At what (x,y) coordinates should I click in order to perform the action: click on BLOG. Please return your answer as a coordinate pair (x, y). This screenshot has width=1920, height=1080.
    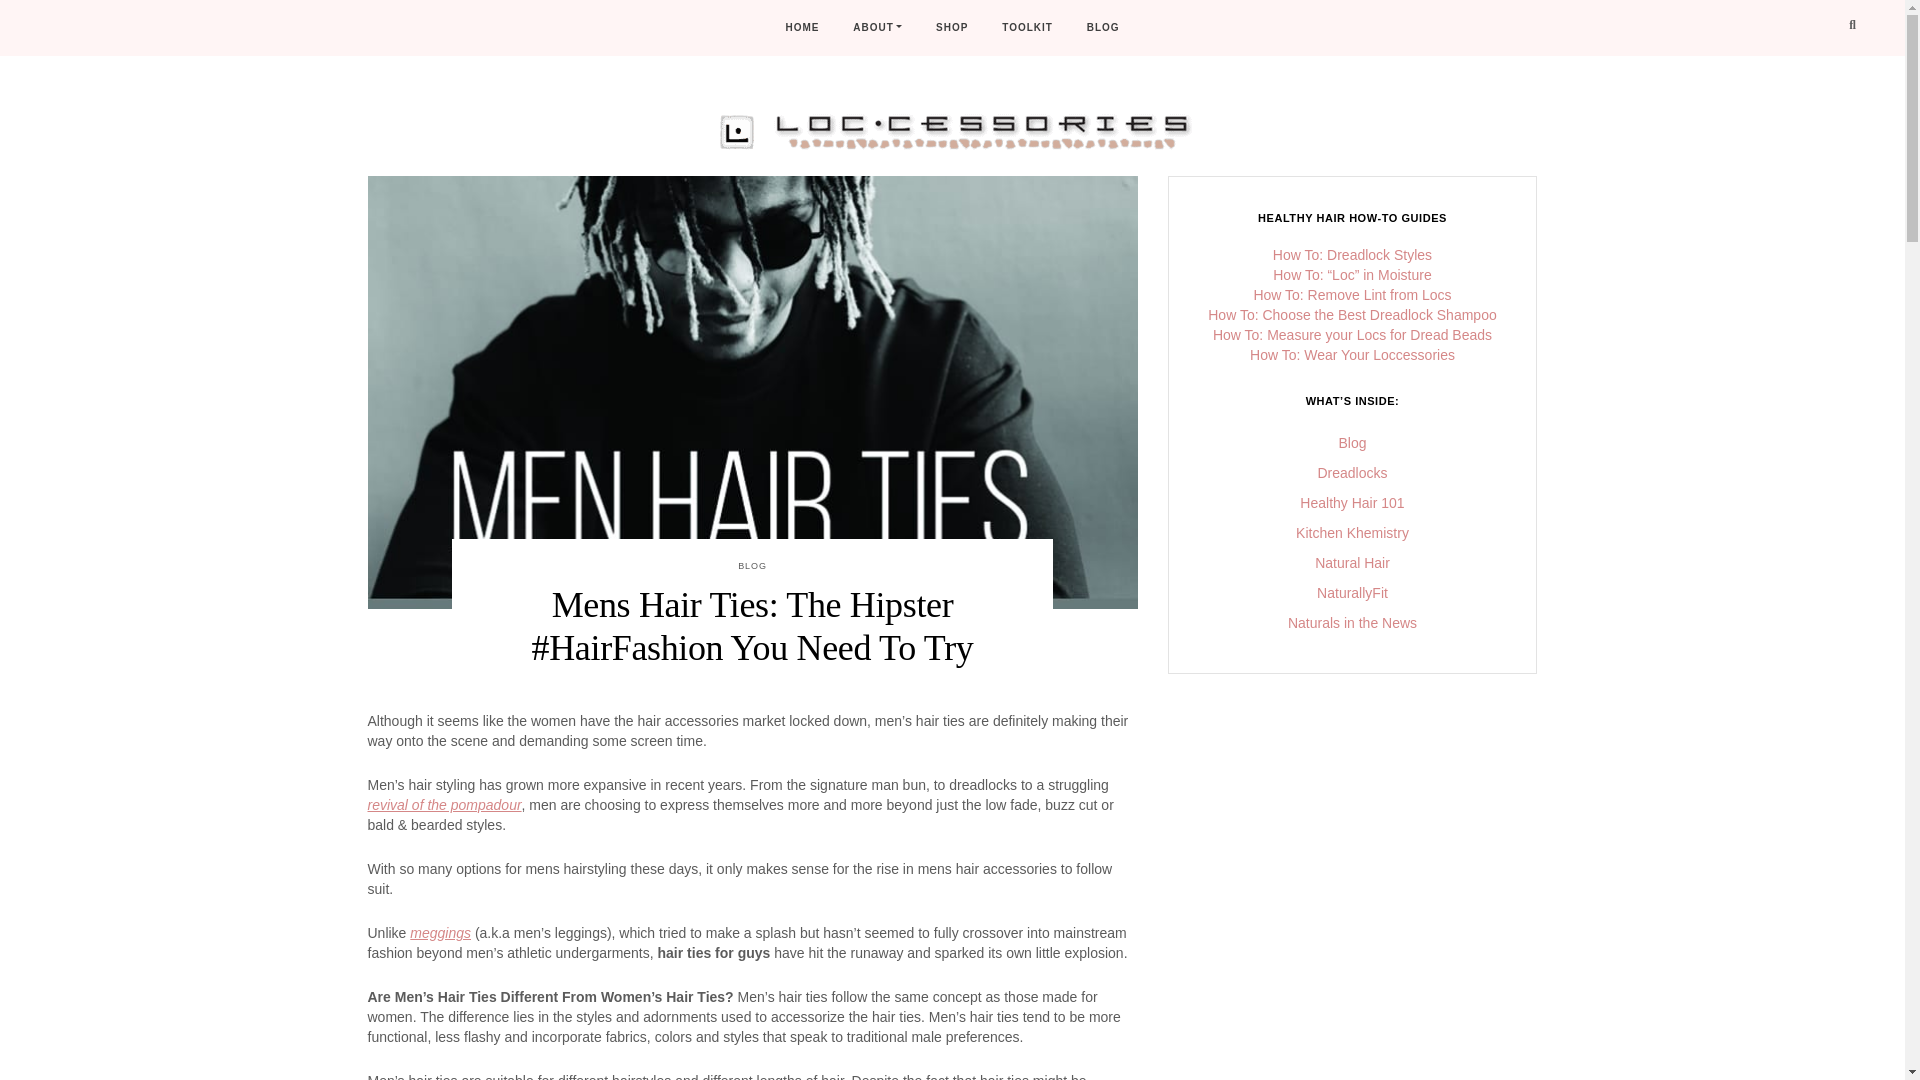
    Looking at the image, I should click on (1102, 28).